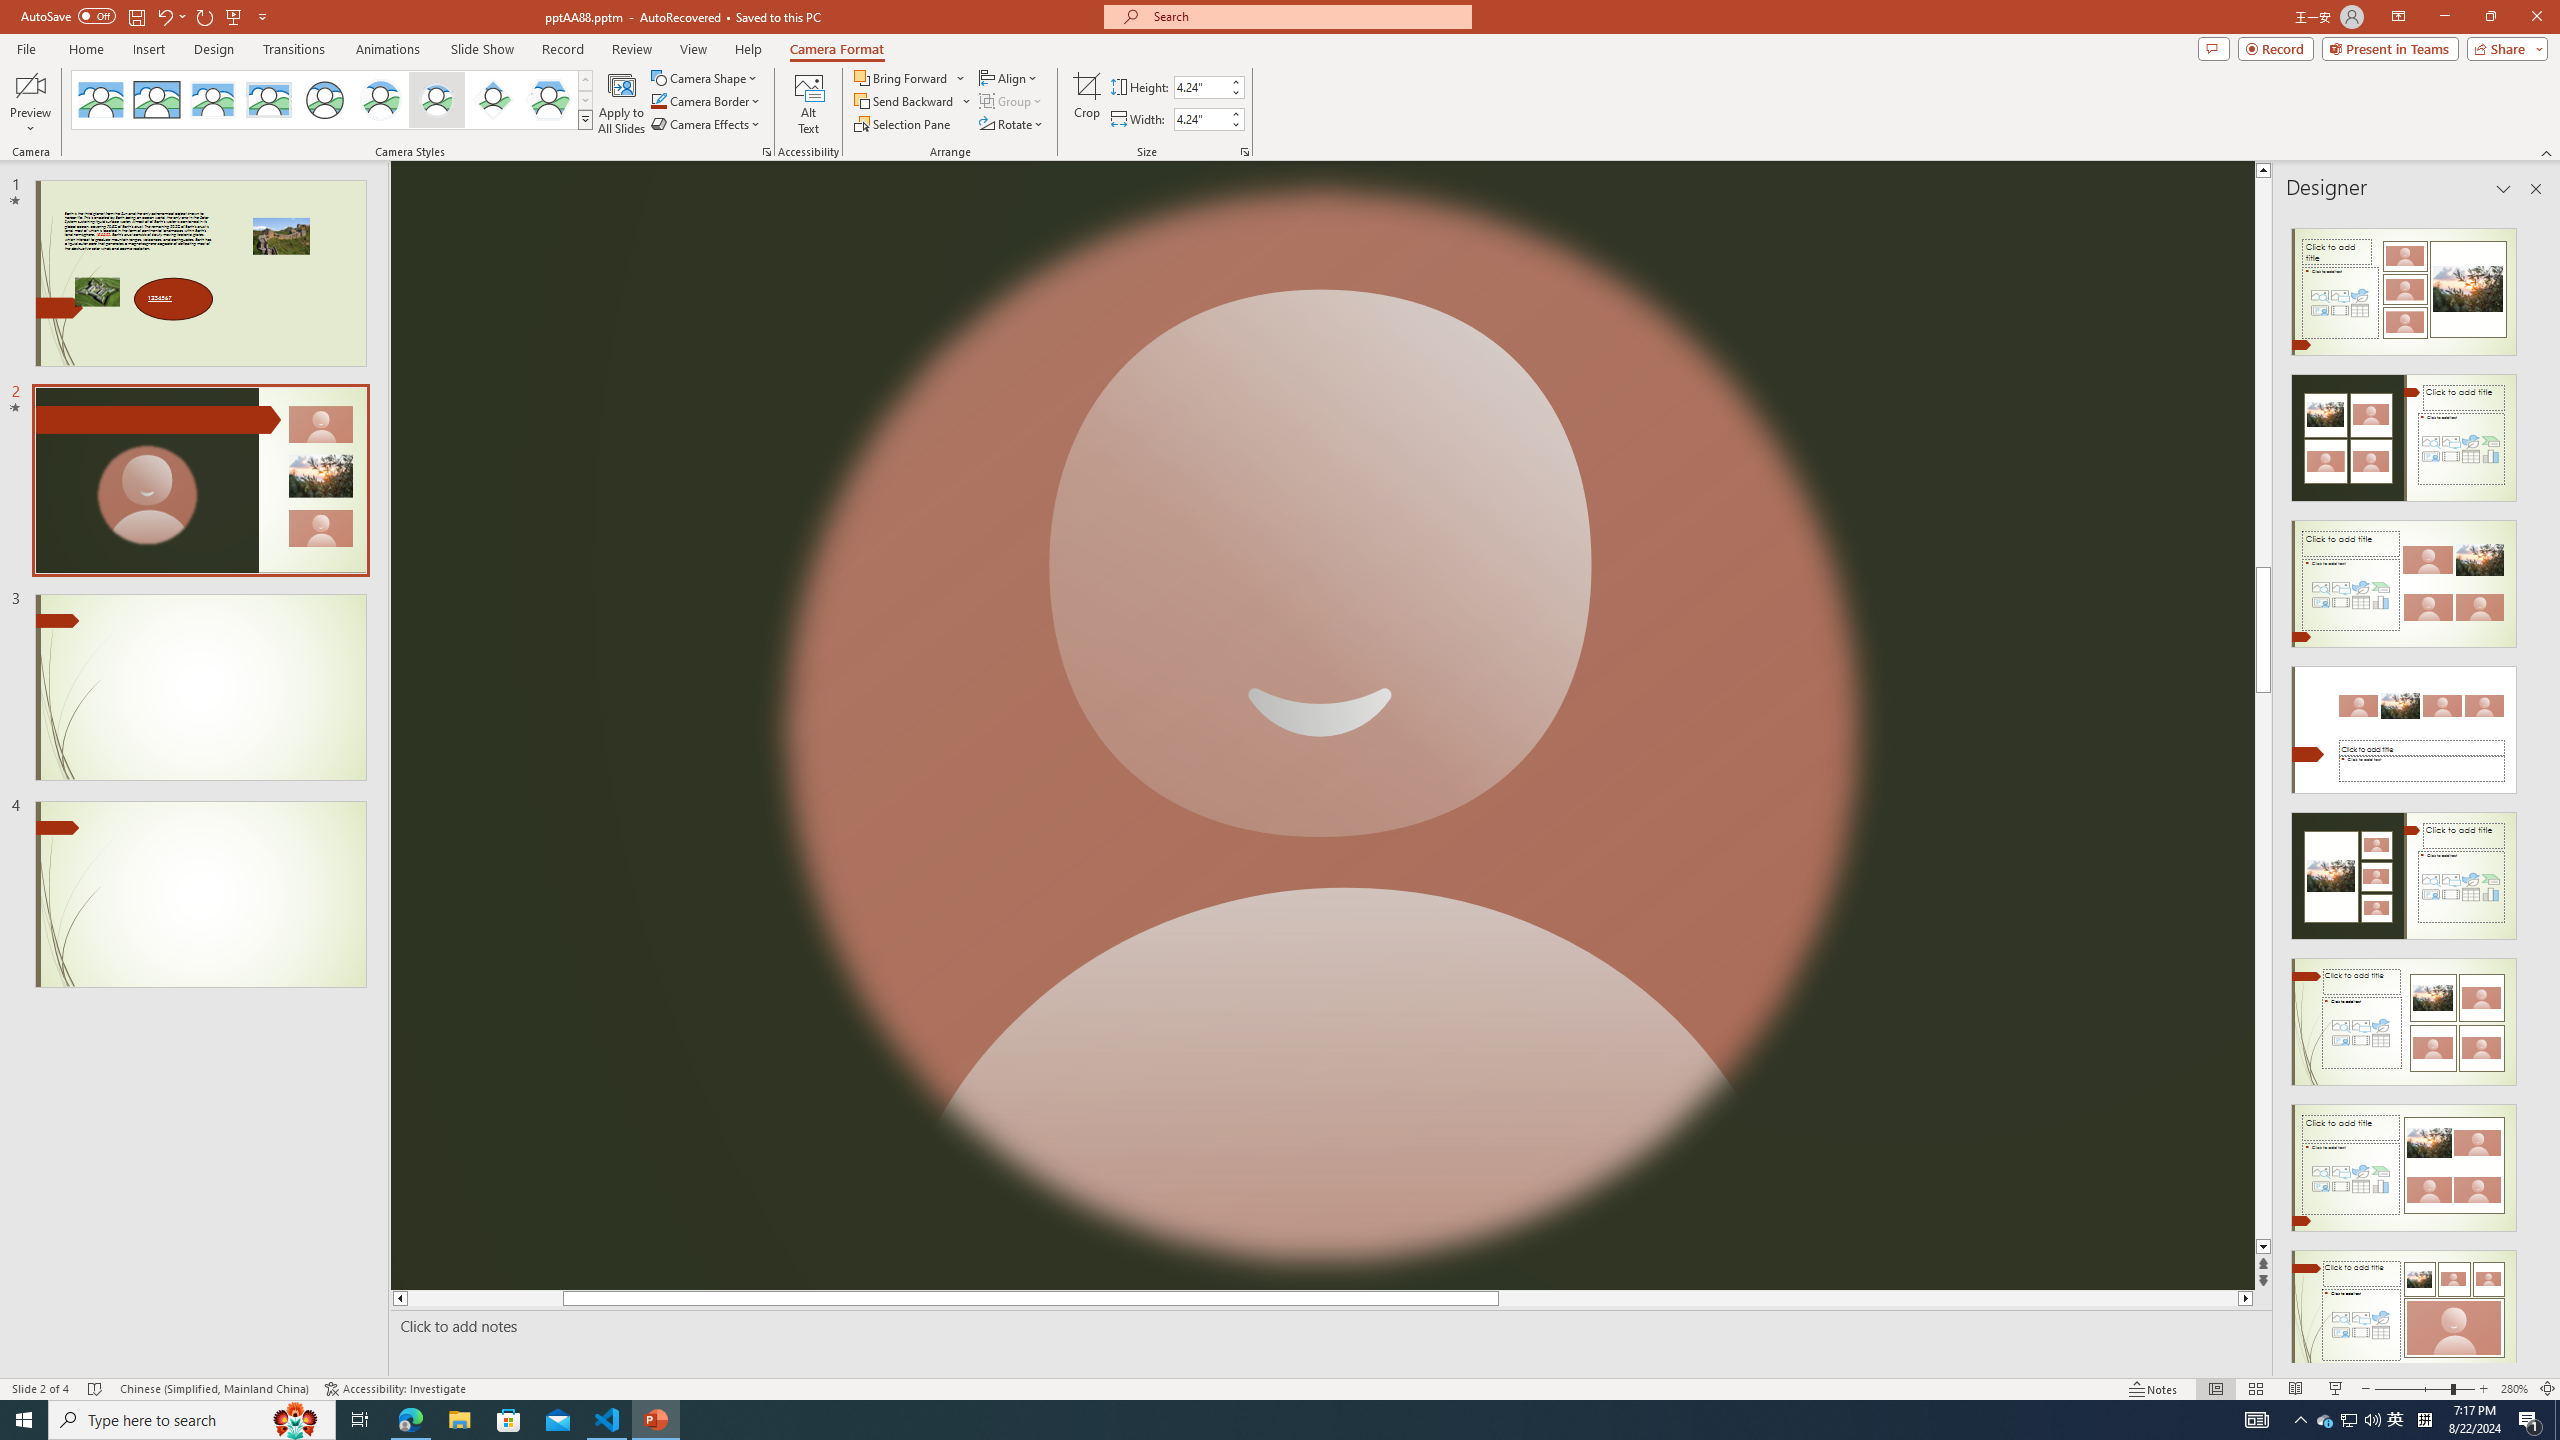 This screenshot has width=2560, height=1440. I want to click on Simple Frame Rectangle, so click(156, 100).